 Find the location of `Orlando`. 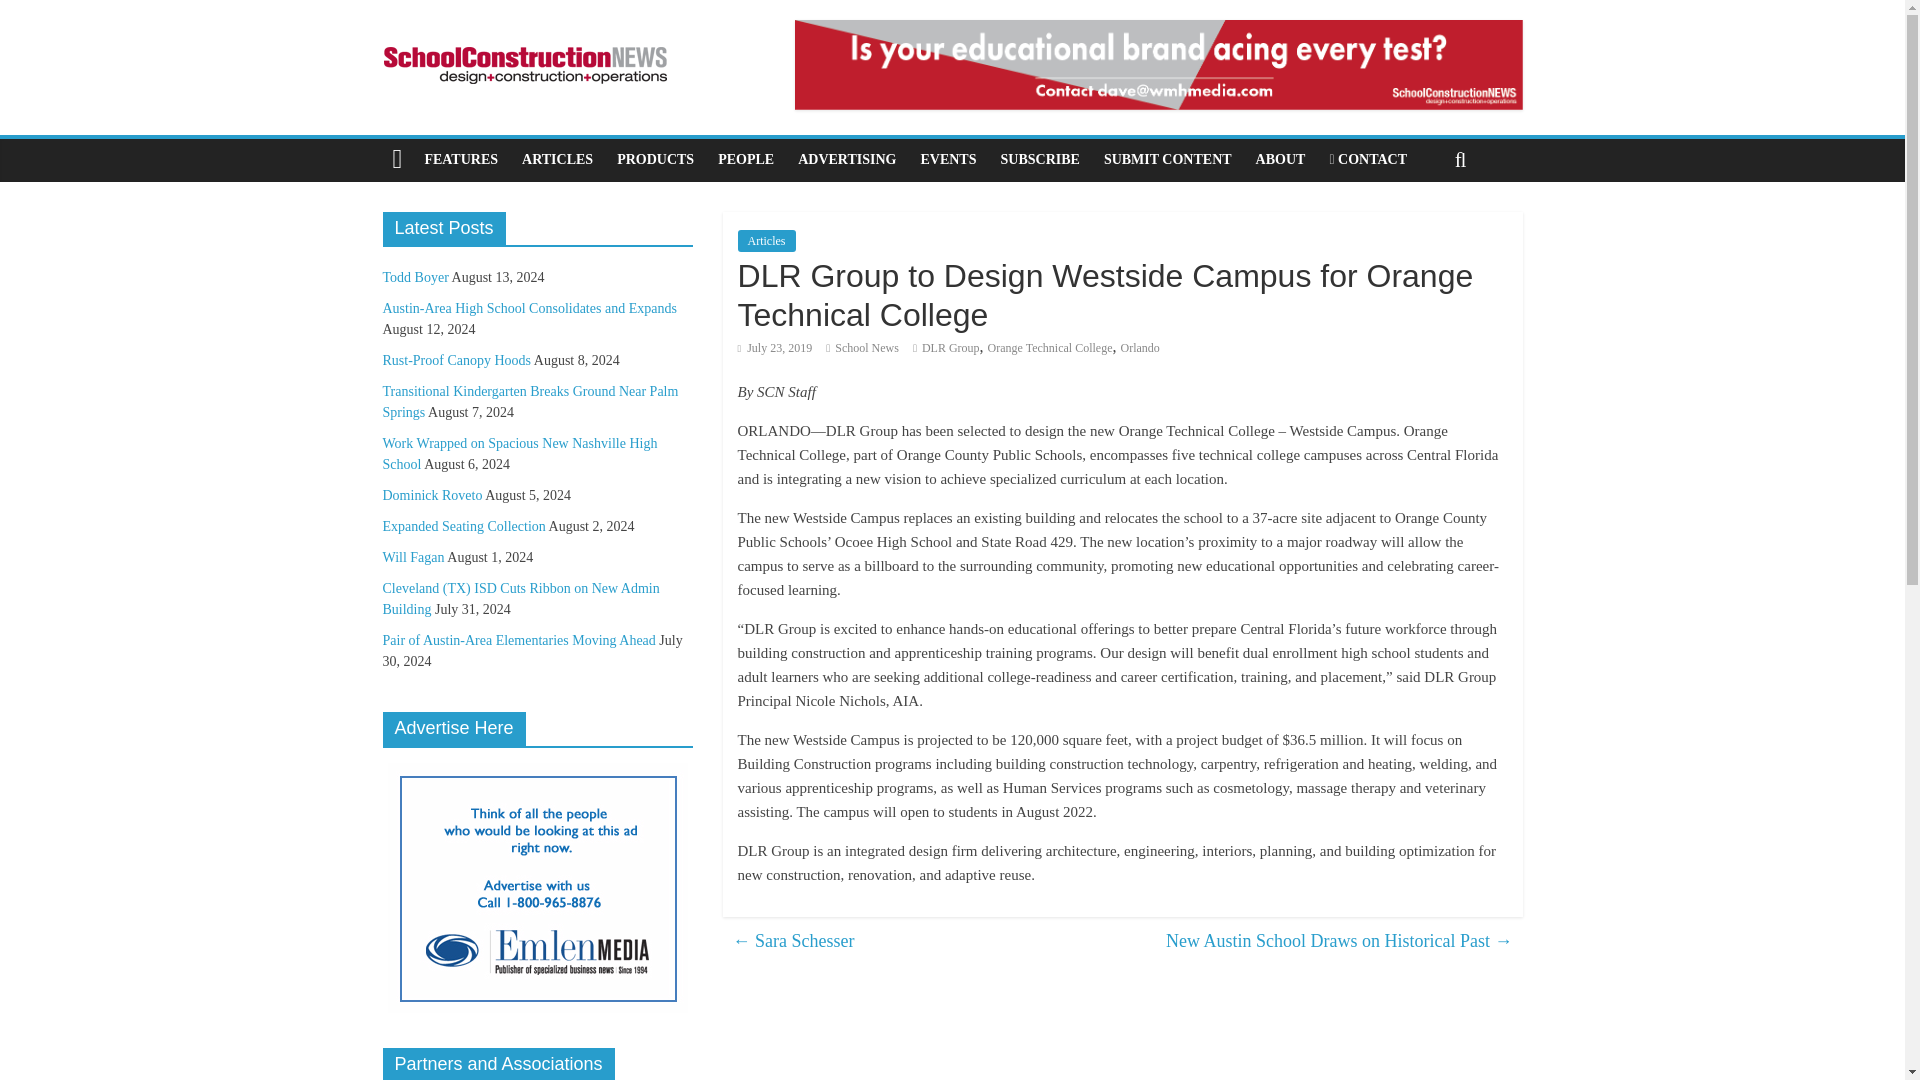

Orlando is located at coordinates (1139, 348).